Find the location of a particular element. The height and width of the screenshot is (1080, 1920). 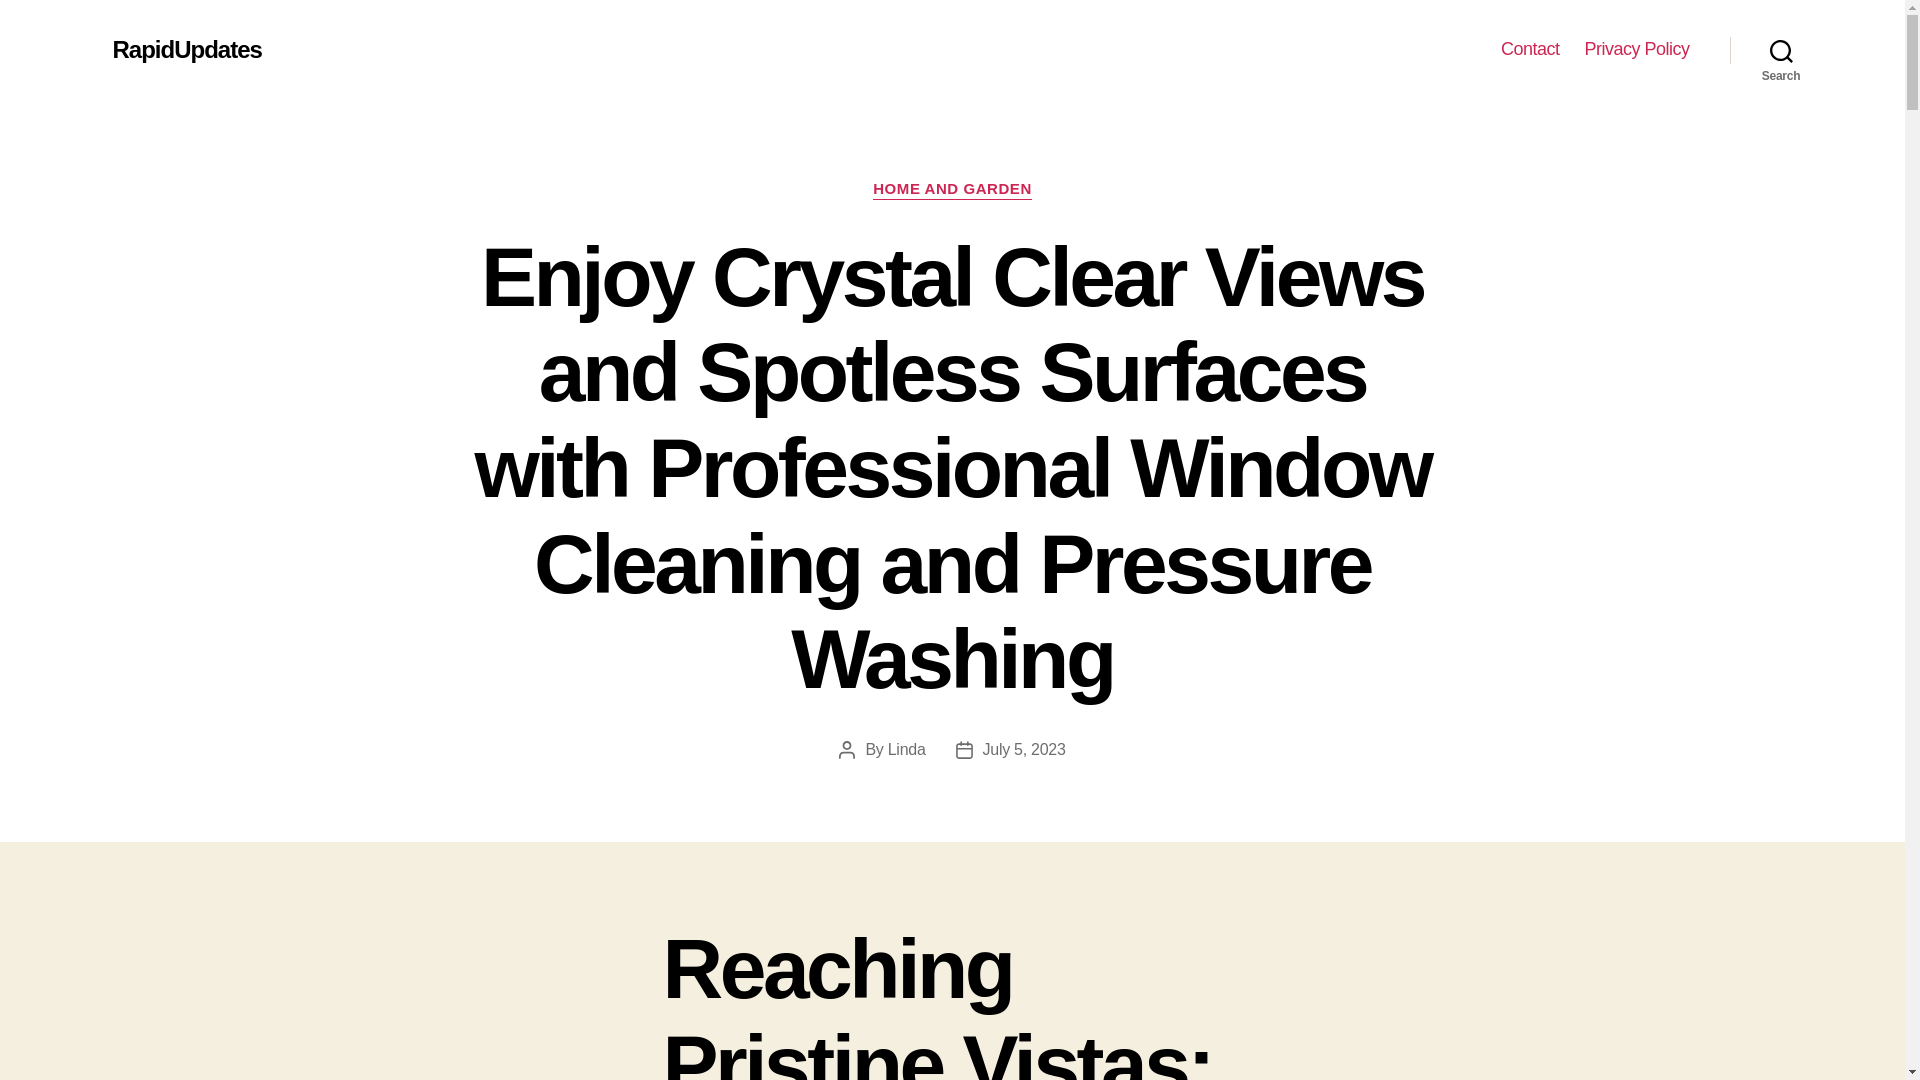

HOME AND GARDEN is located at coordinates (952, 190).